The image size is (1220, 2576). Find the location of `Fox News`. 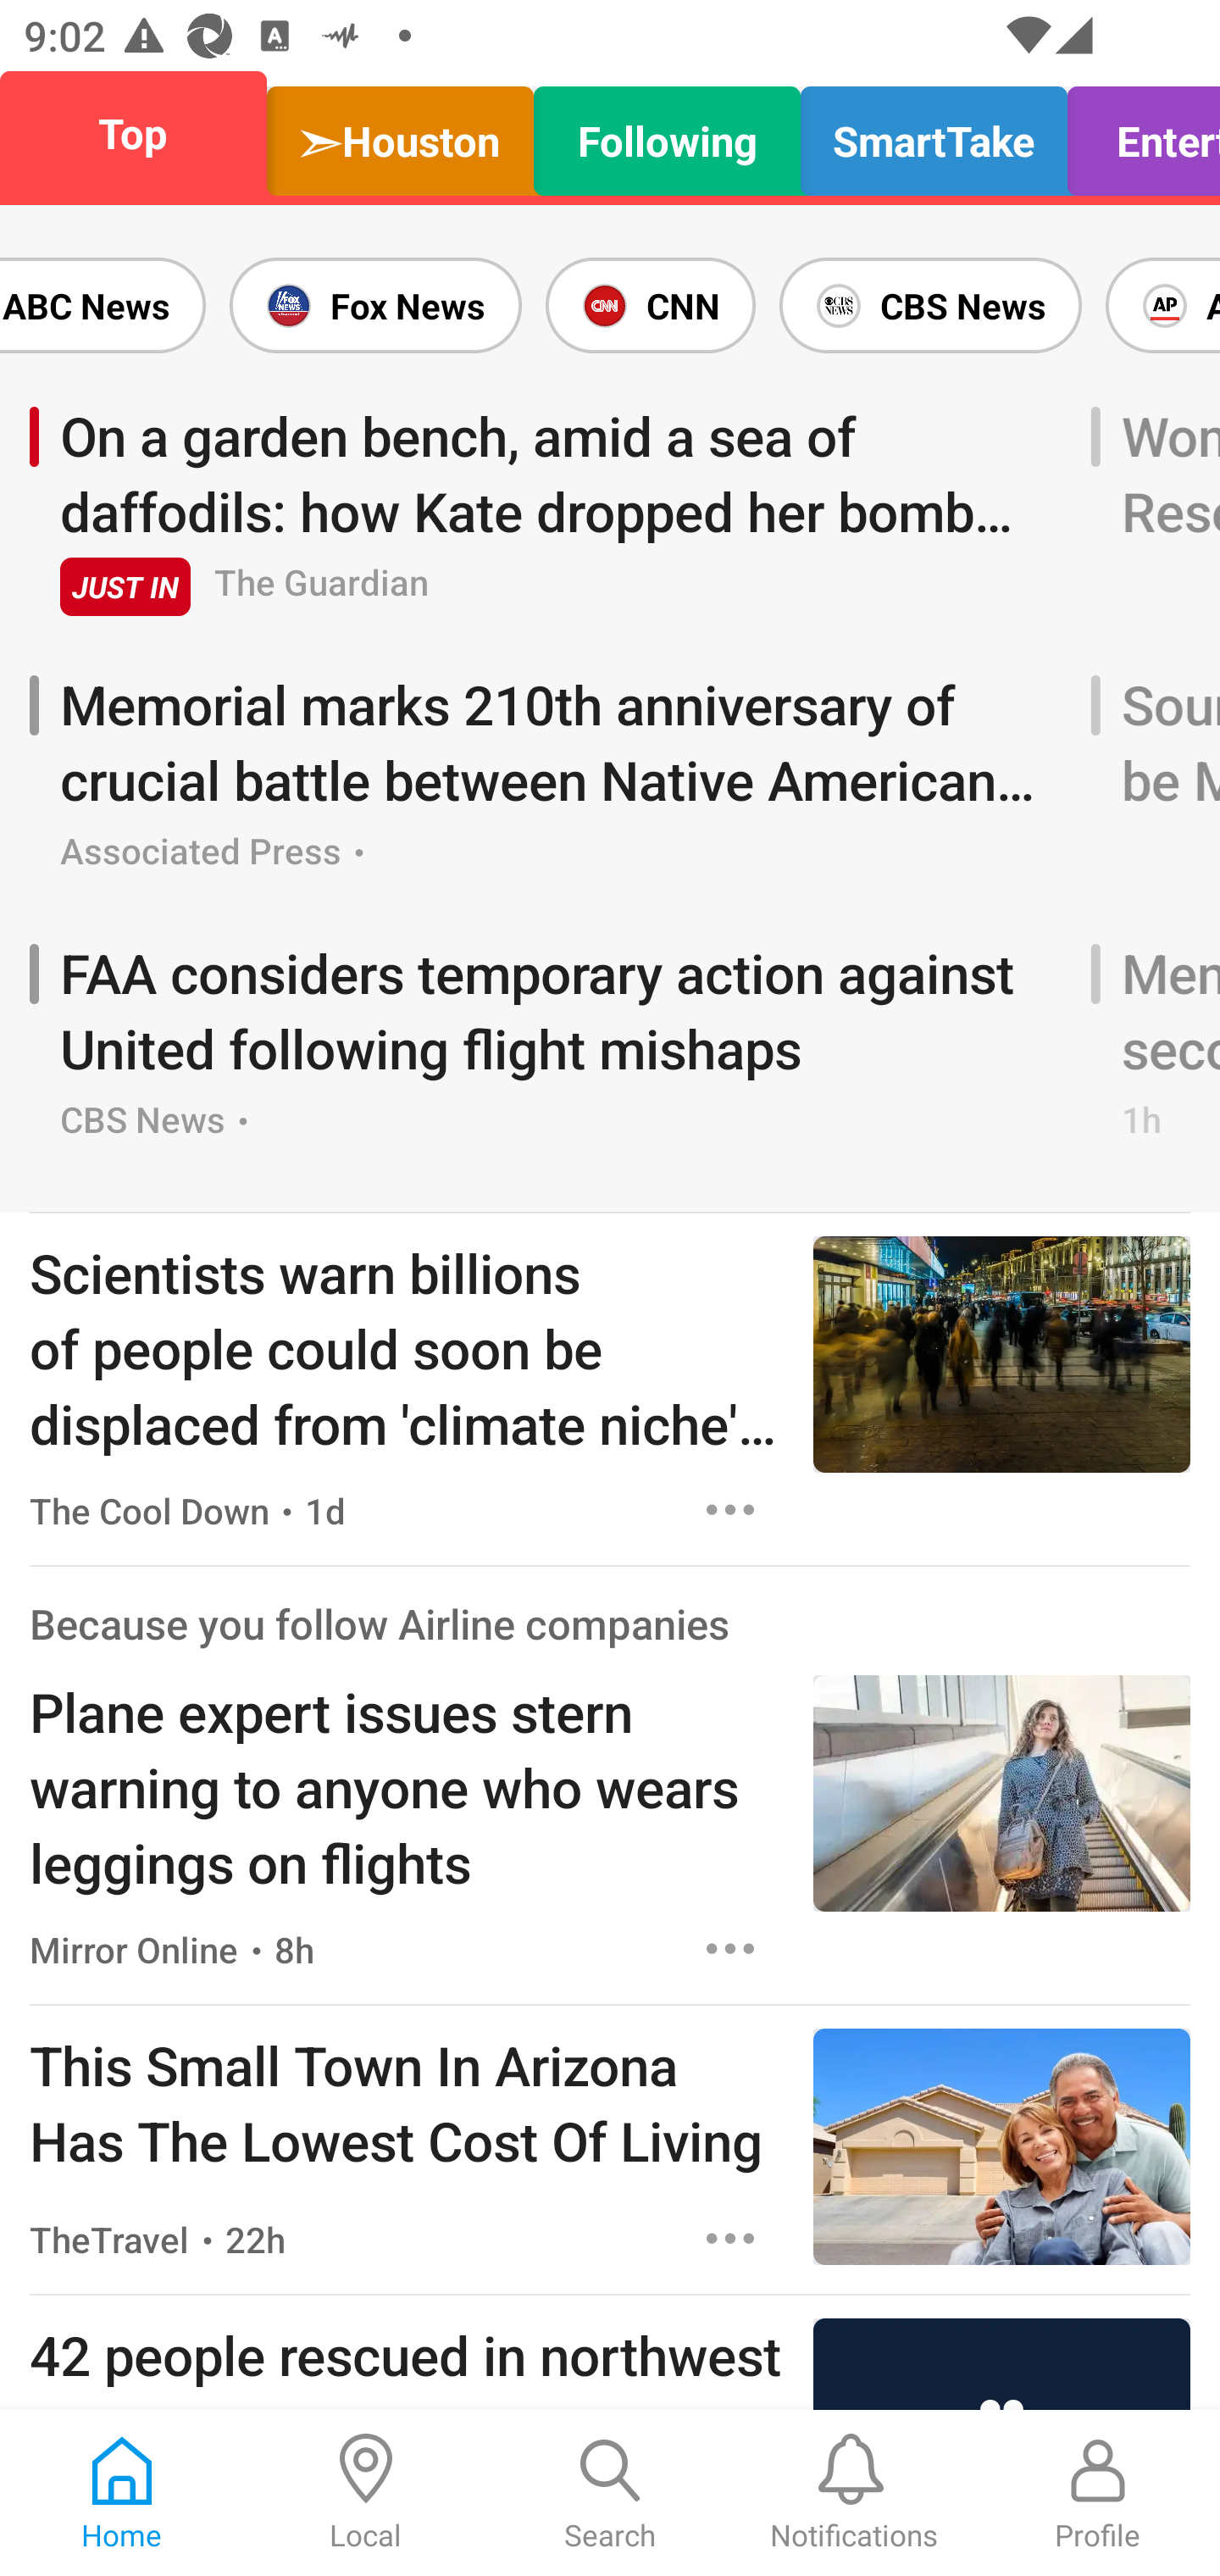

Fox News is located at coordinates (375, 305).